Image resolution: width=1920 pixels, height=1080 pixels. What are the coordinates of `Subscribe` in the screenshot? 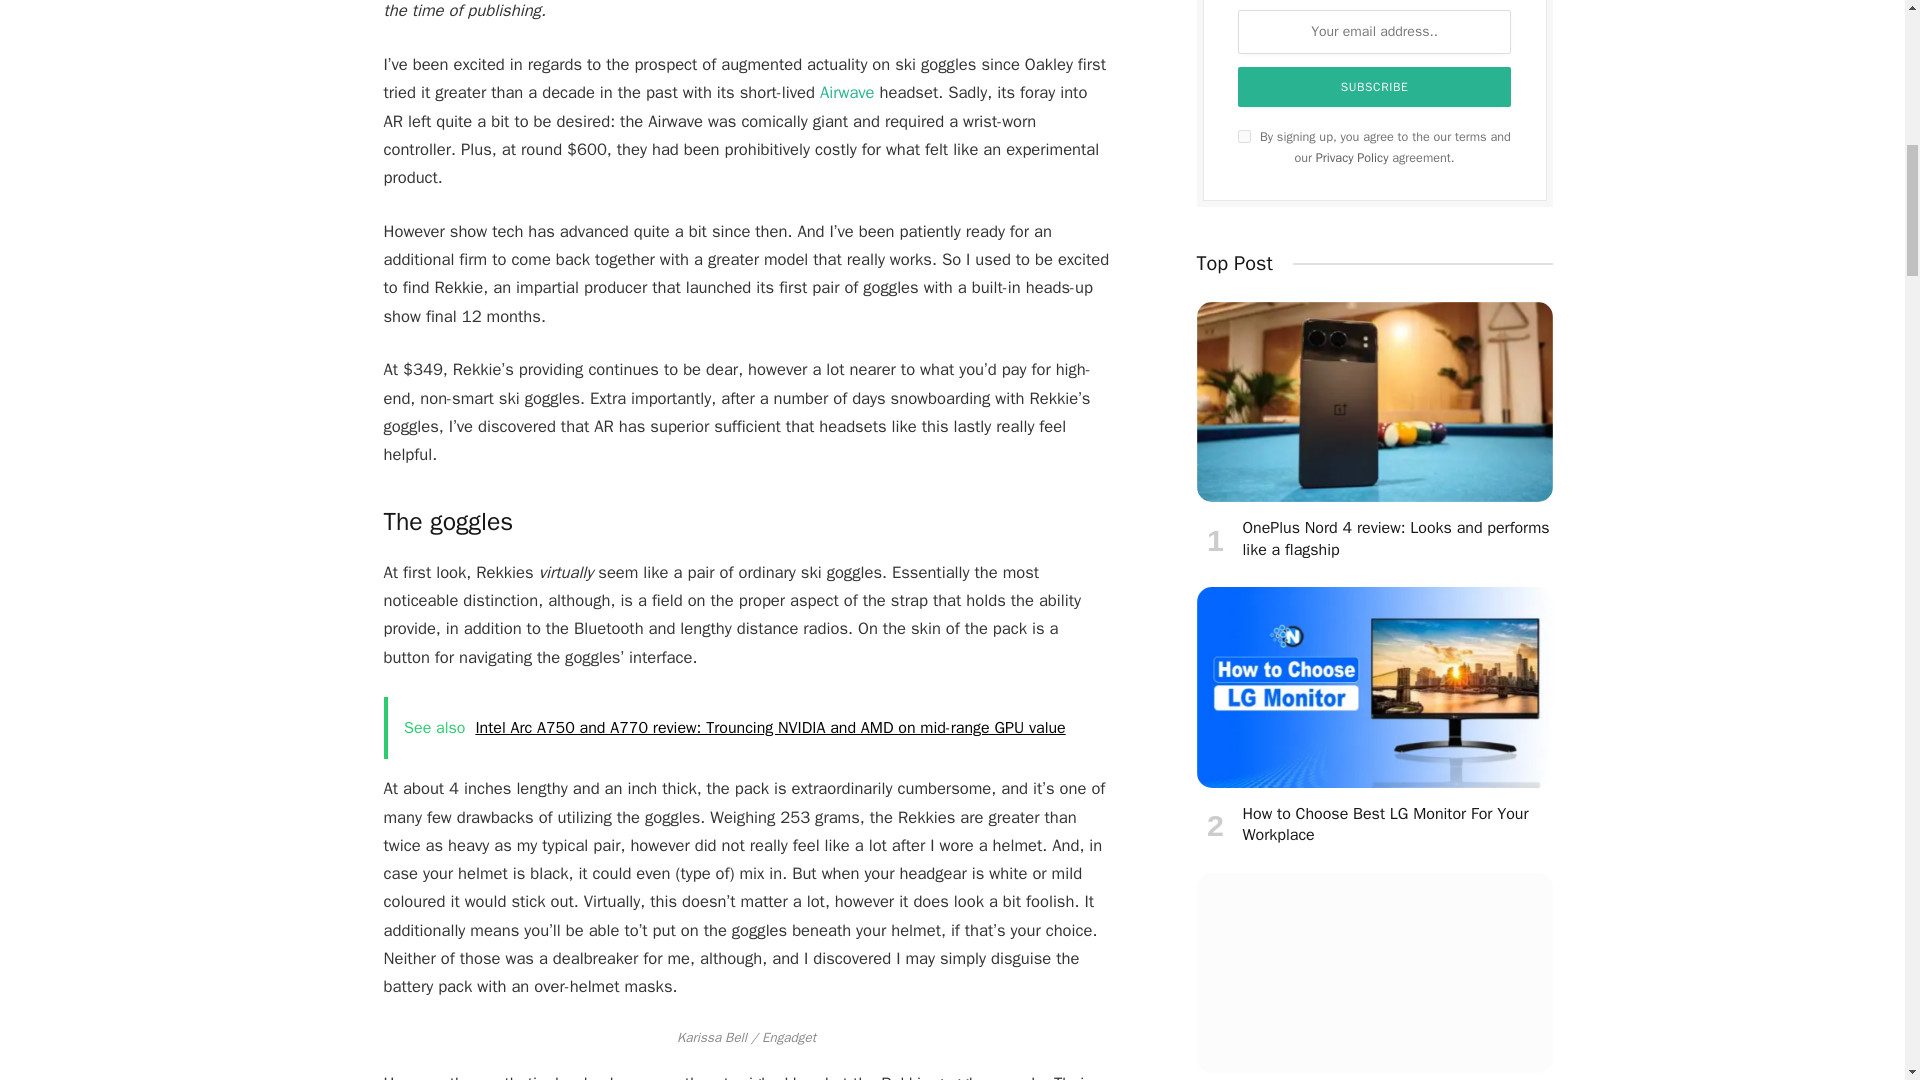 It's located at (1375, 86).